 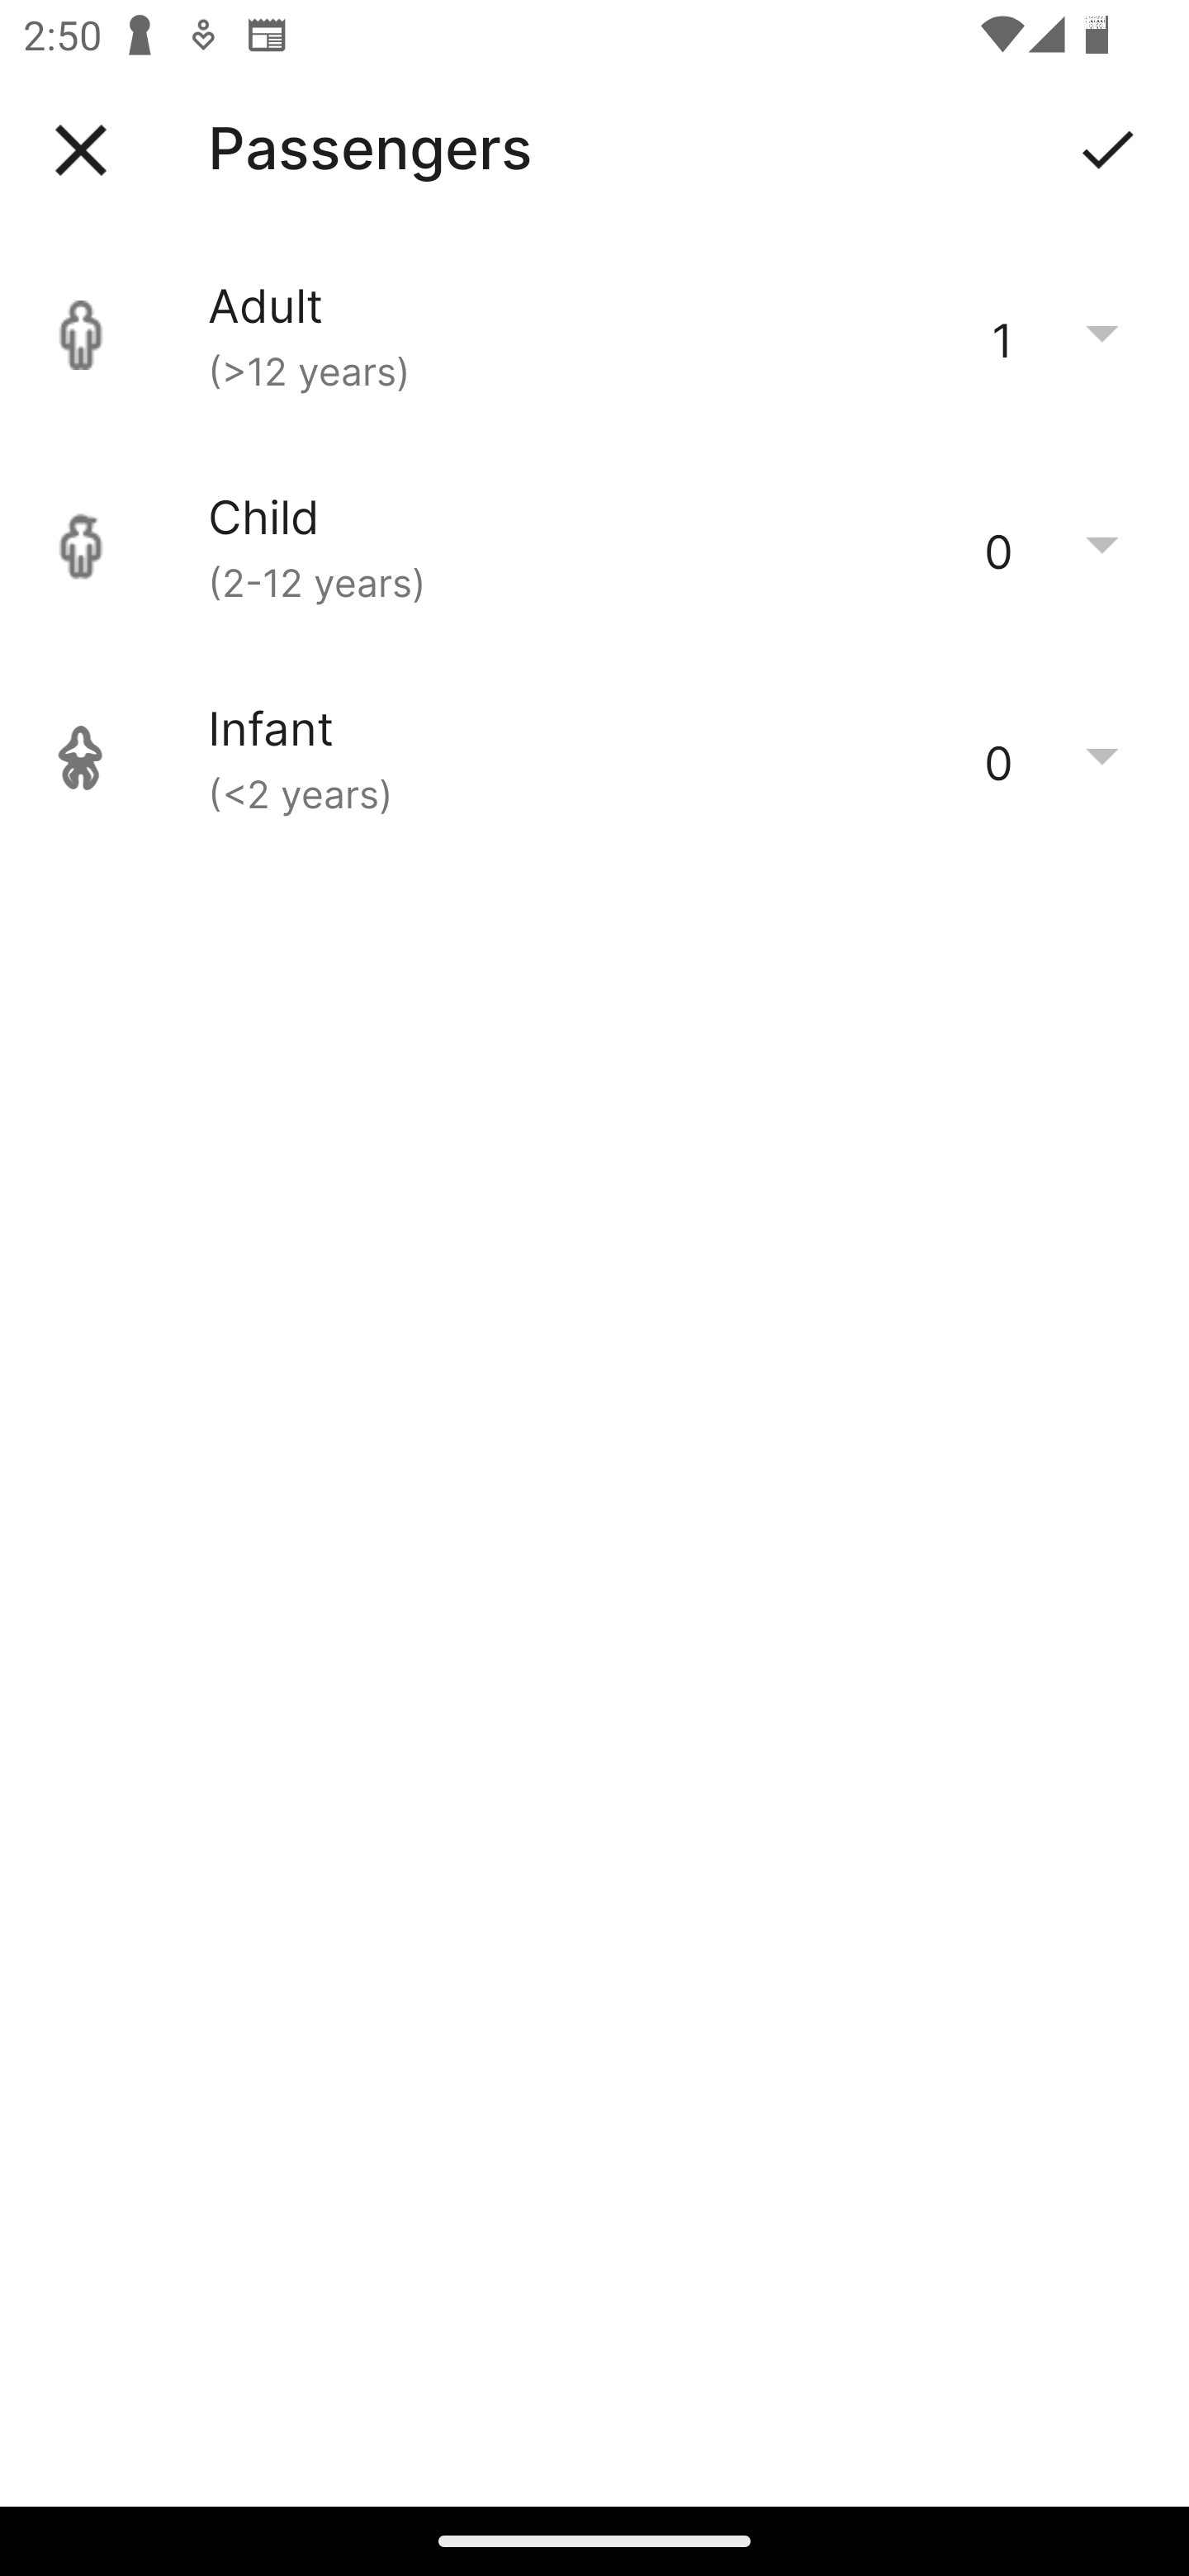 What do you see at coordinates (594, 758) in the screenshot?
I see `Infant (<2 years) 0` at bounding box center [594, 758].